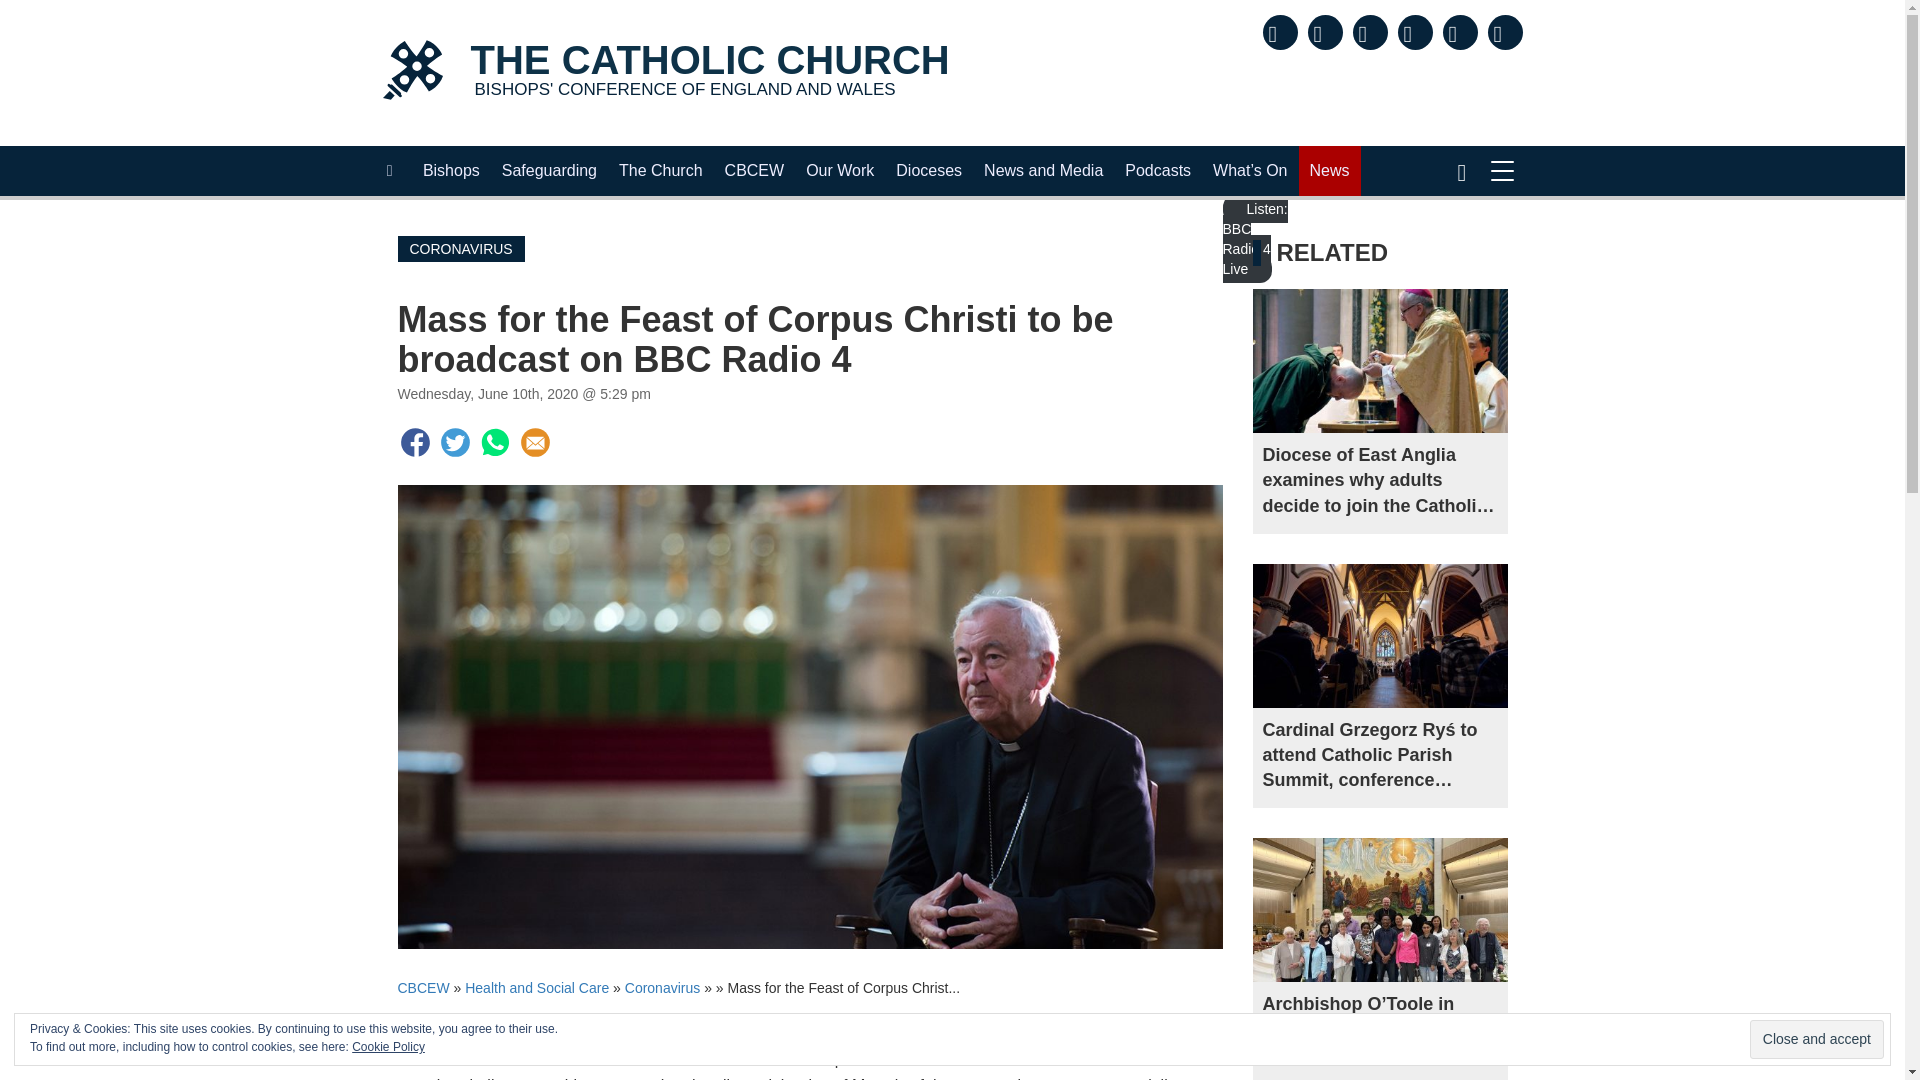 The width and height of the screenshot is (1920, 1080). What do you see at coordinates (755, 170) in the screenshot?
I see `CBCEW` at bounding box center [755, 170].